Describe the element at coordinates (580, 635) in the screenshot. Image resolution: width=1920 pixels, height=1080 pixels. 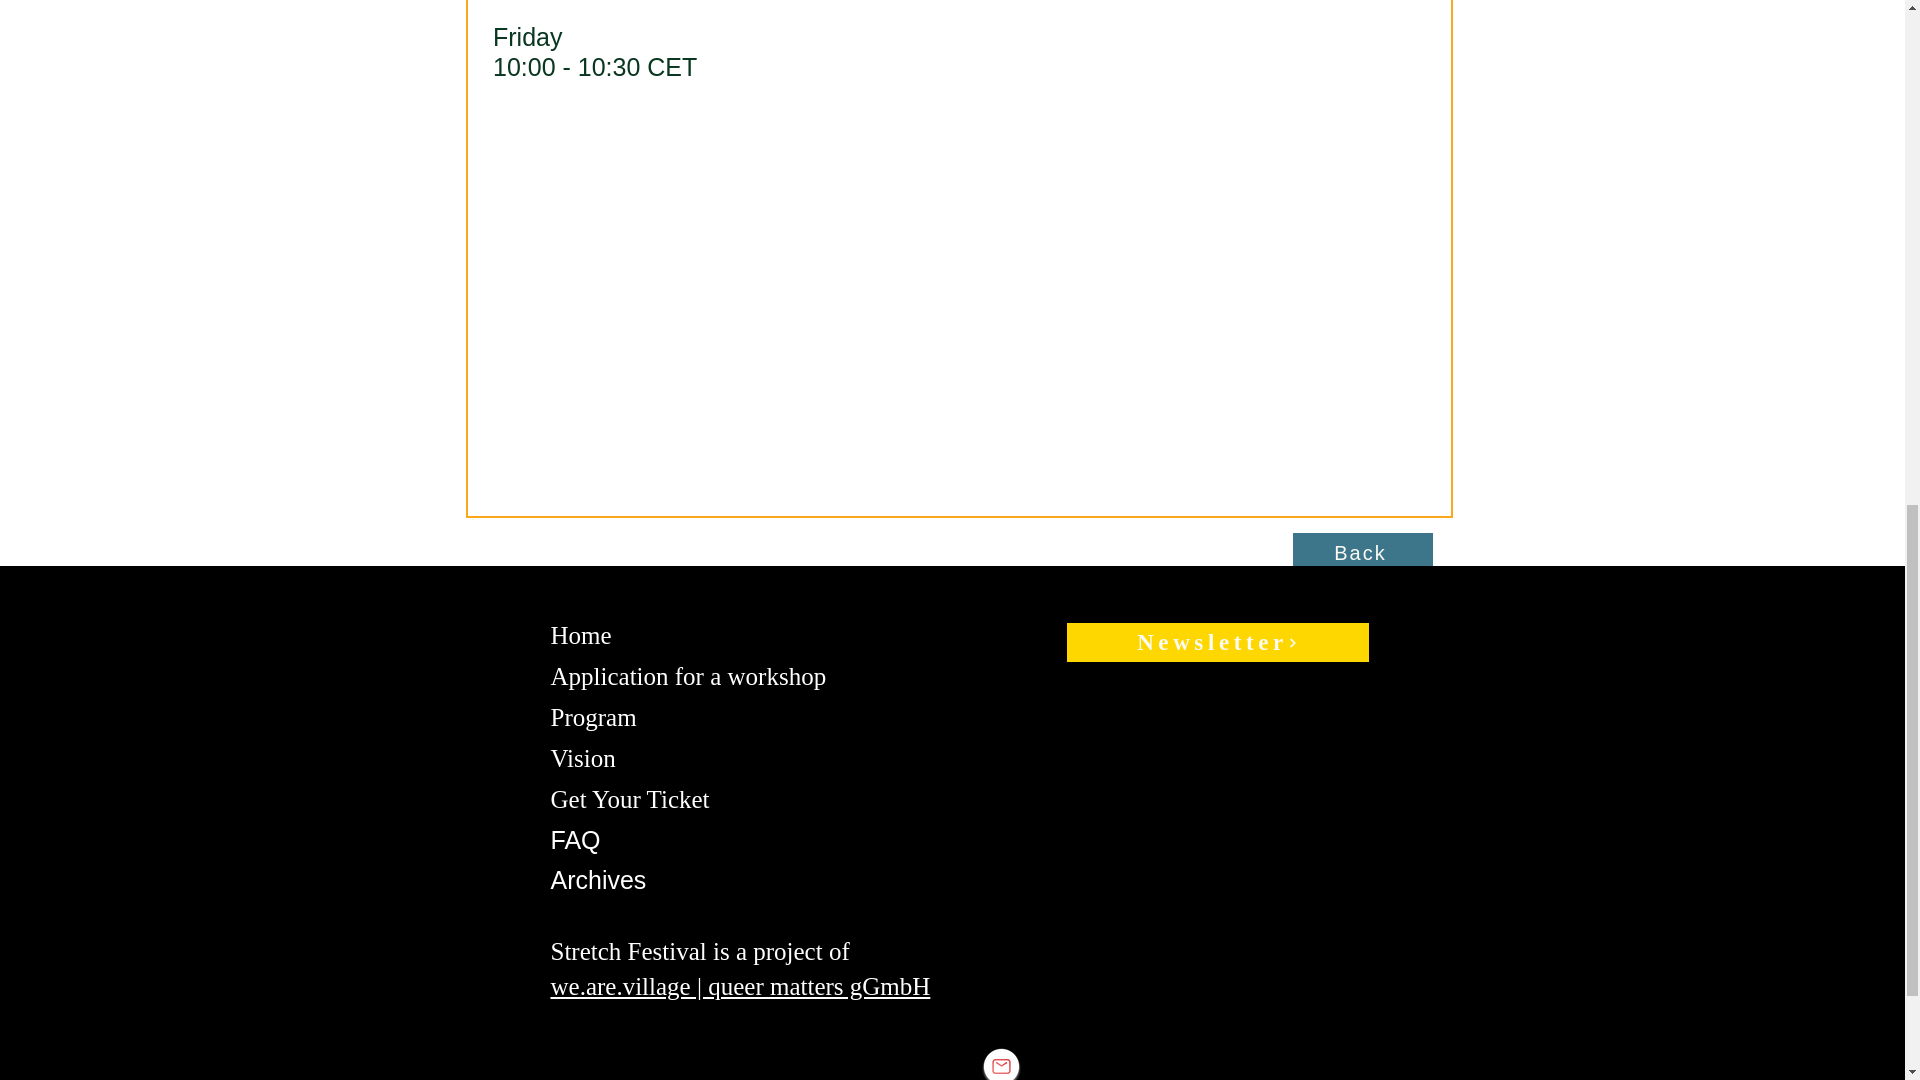
I see `Home` at that location.